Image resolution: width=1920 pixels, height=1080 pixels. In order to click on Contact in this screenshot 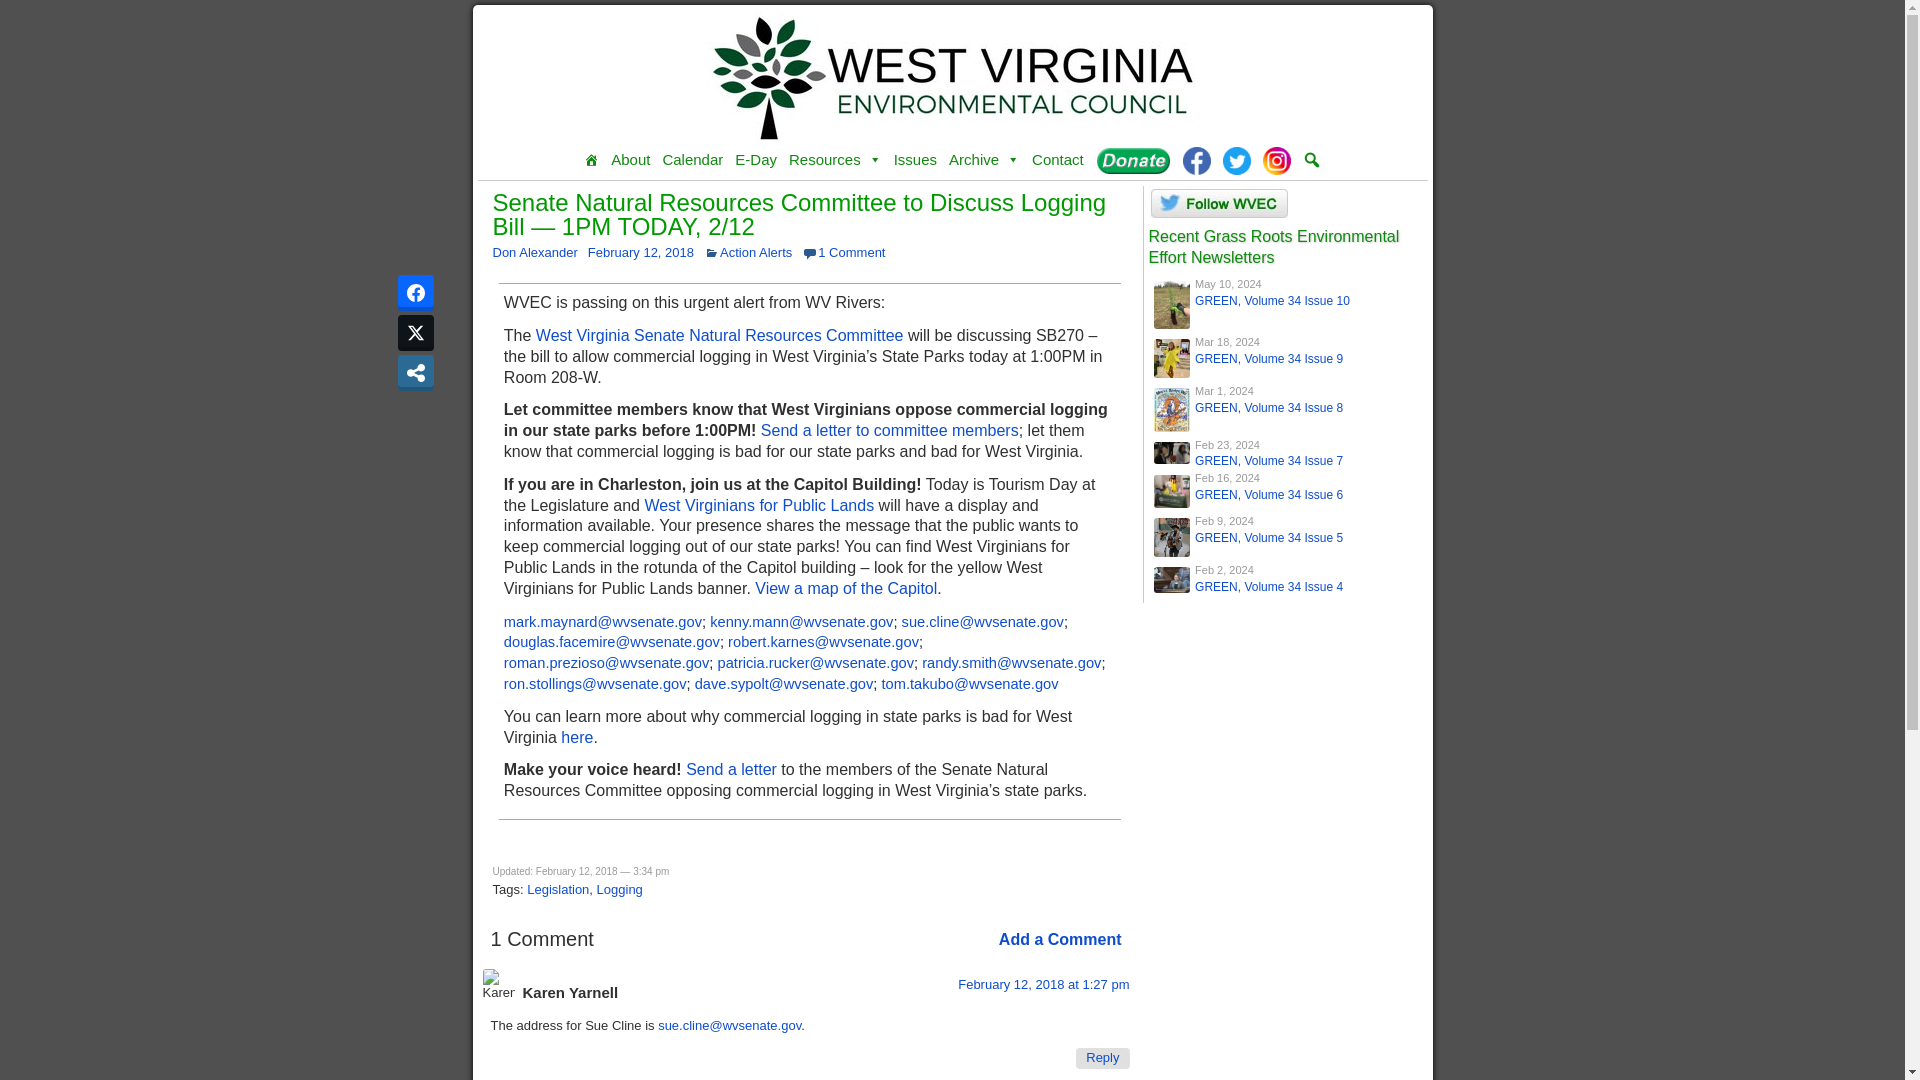, I will do `click(1058, 159)`.